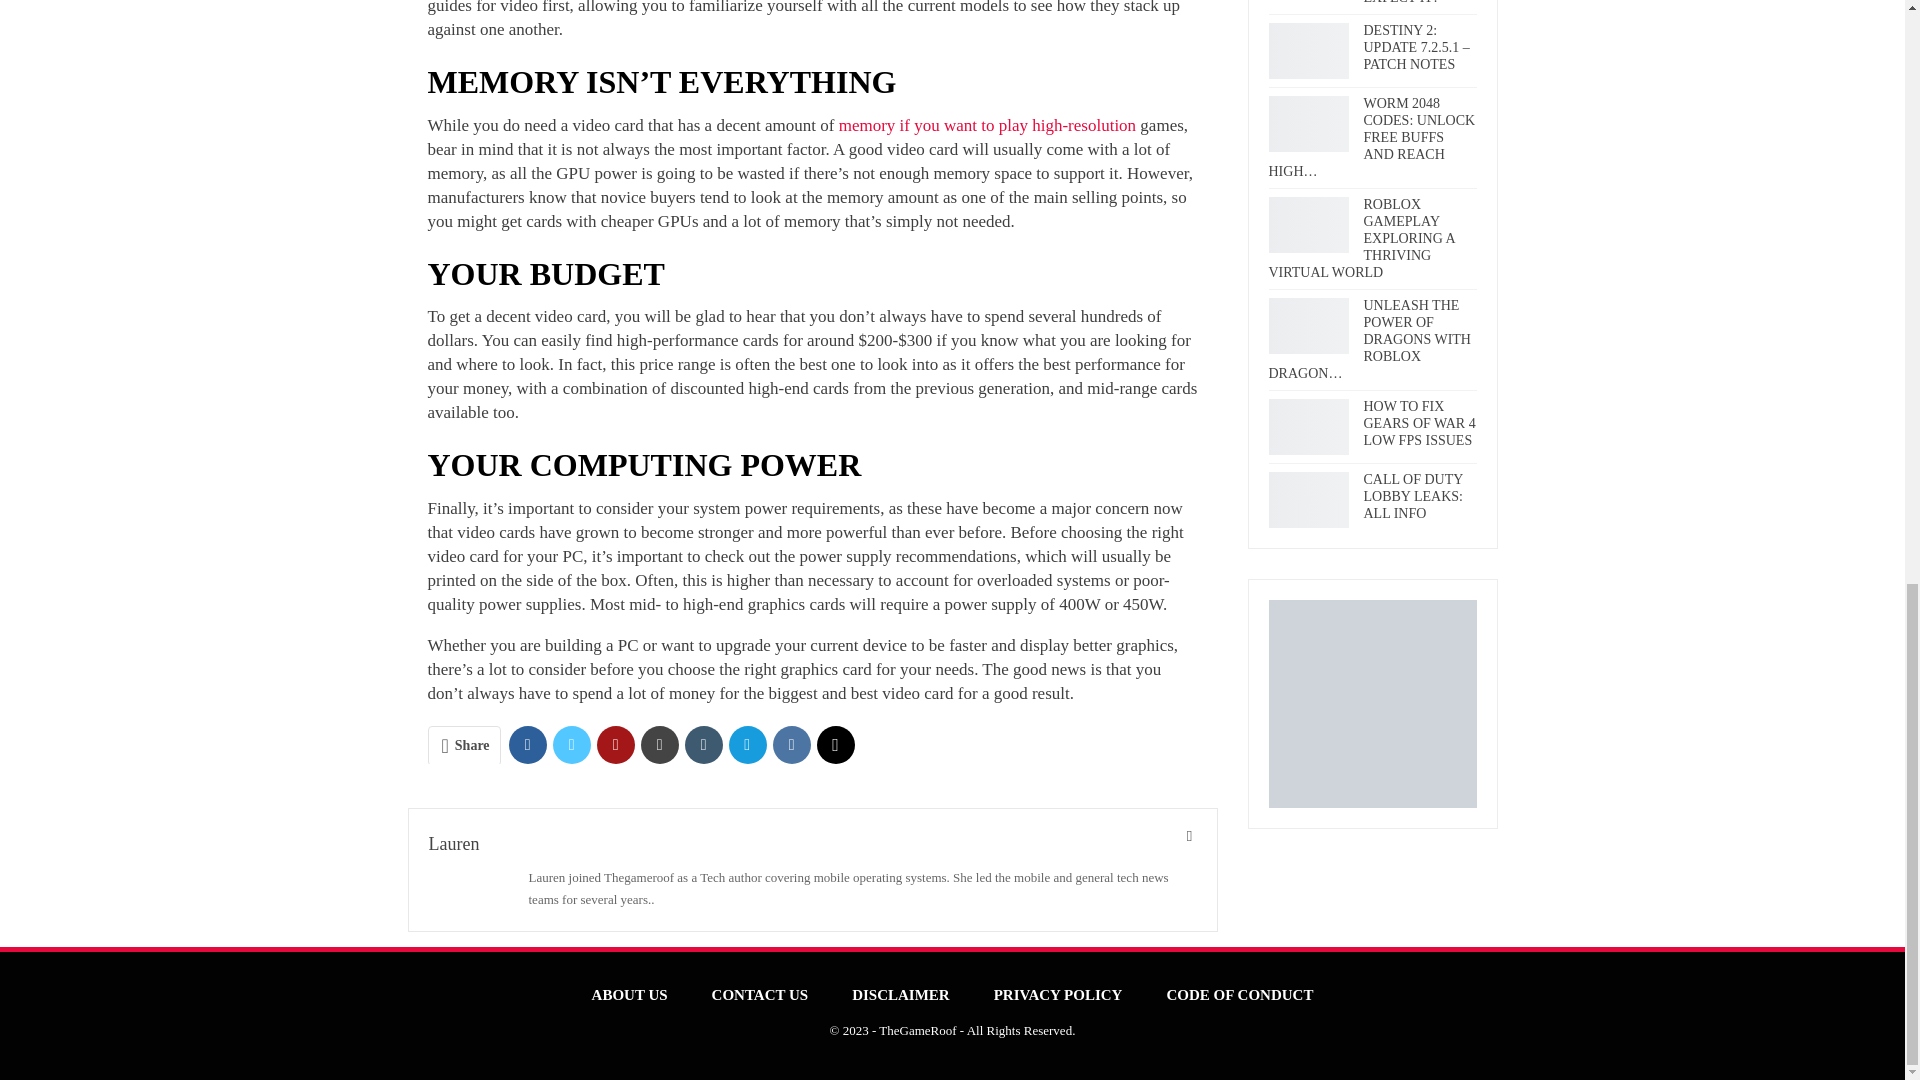  Describe the element at coordinates (1307, 224) in the screenshot. I see `Roblox Gameplay Exploring a Thriving Virtual World` at that location.